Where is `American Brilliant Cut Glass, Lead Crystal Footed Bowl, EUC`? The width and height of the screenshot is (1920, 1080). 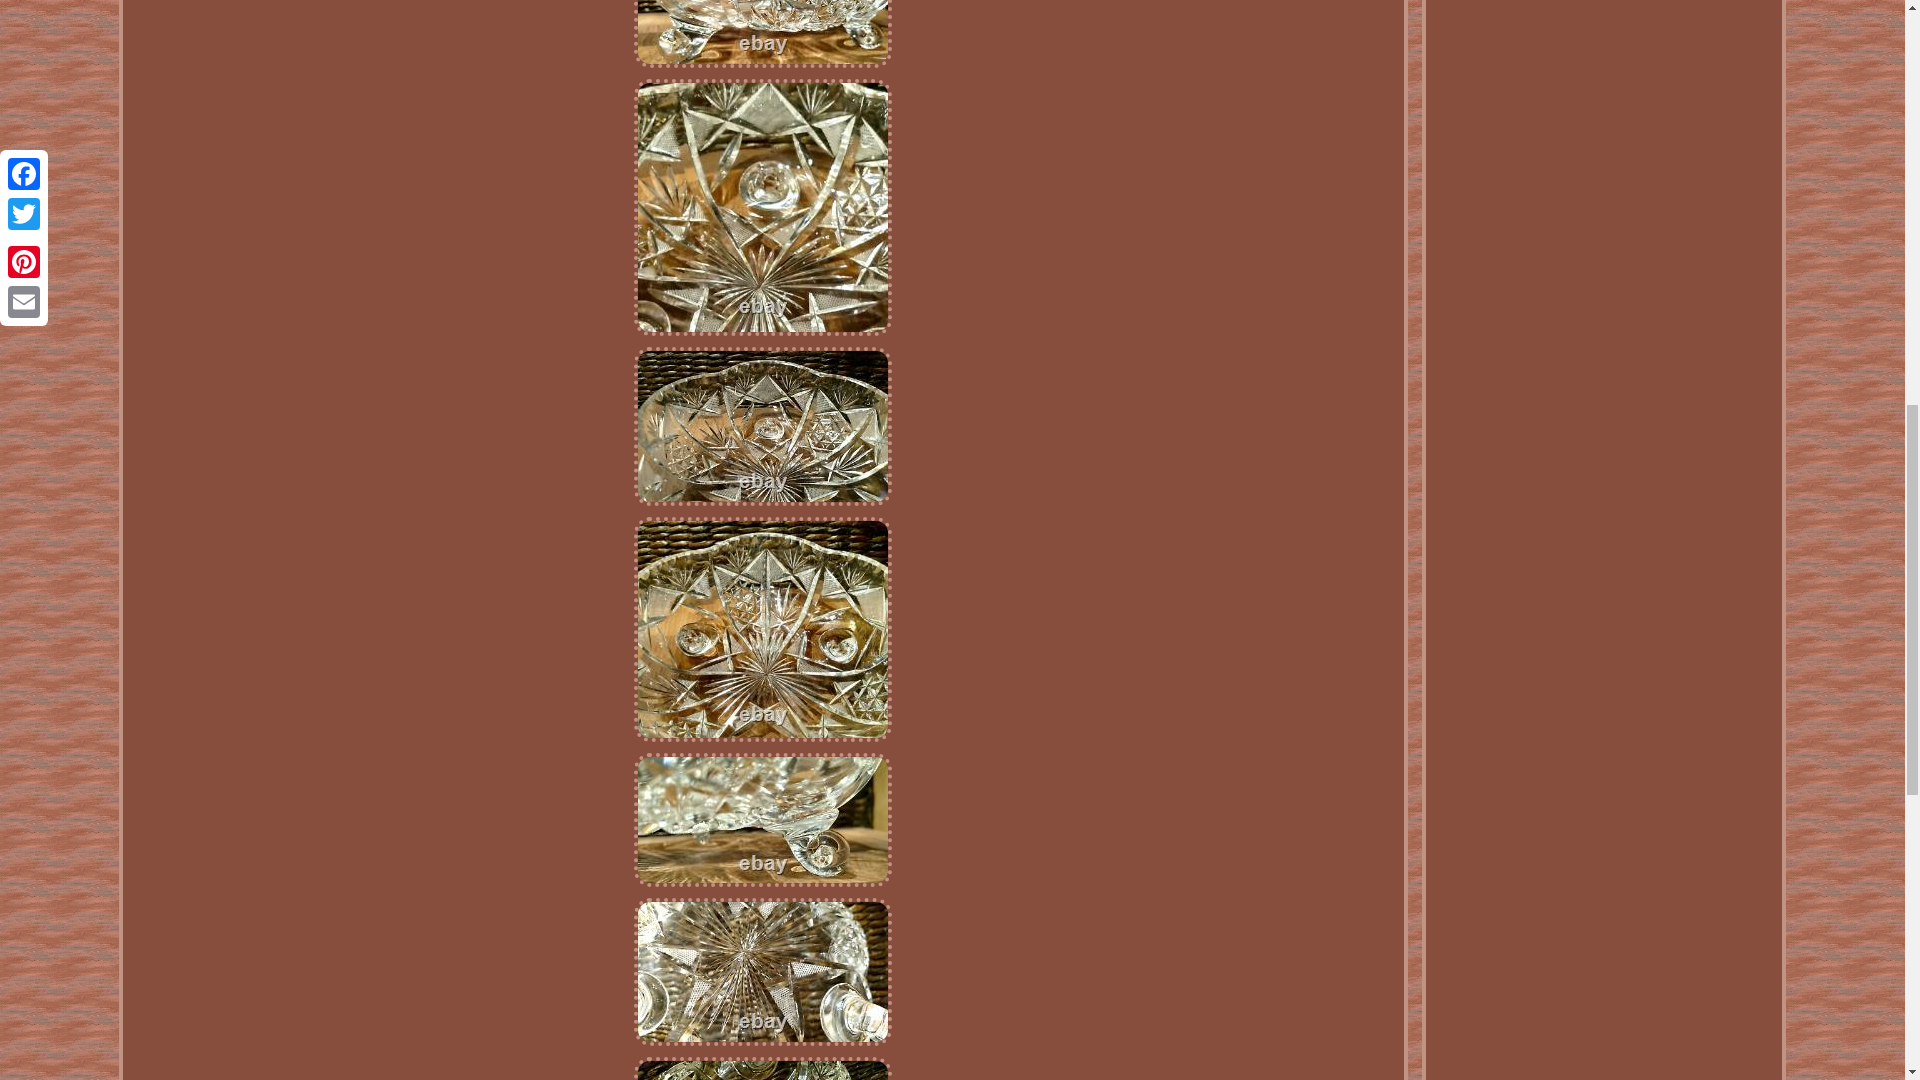 American Brilliant Cut Glass, Lead Crystal Footed Bowl, EUC is located at coordinates (762, 972).